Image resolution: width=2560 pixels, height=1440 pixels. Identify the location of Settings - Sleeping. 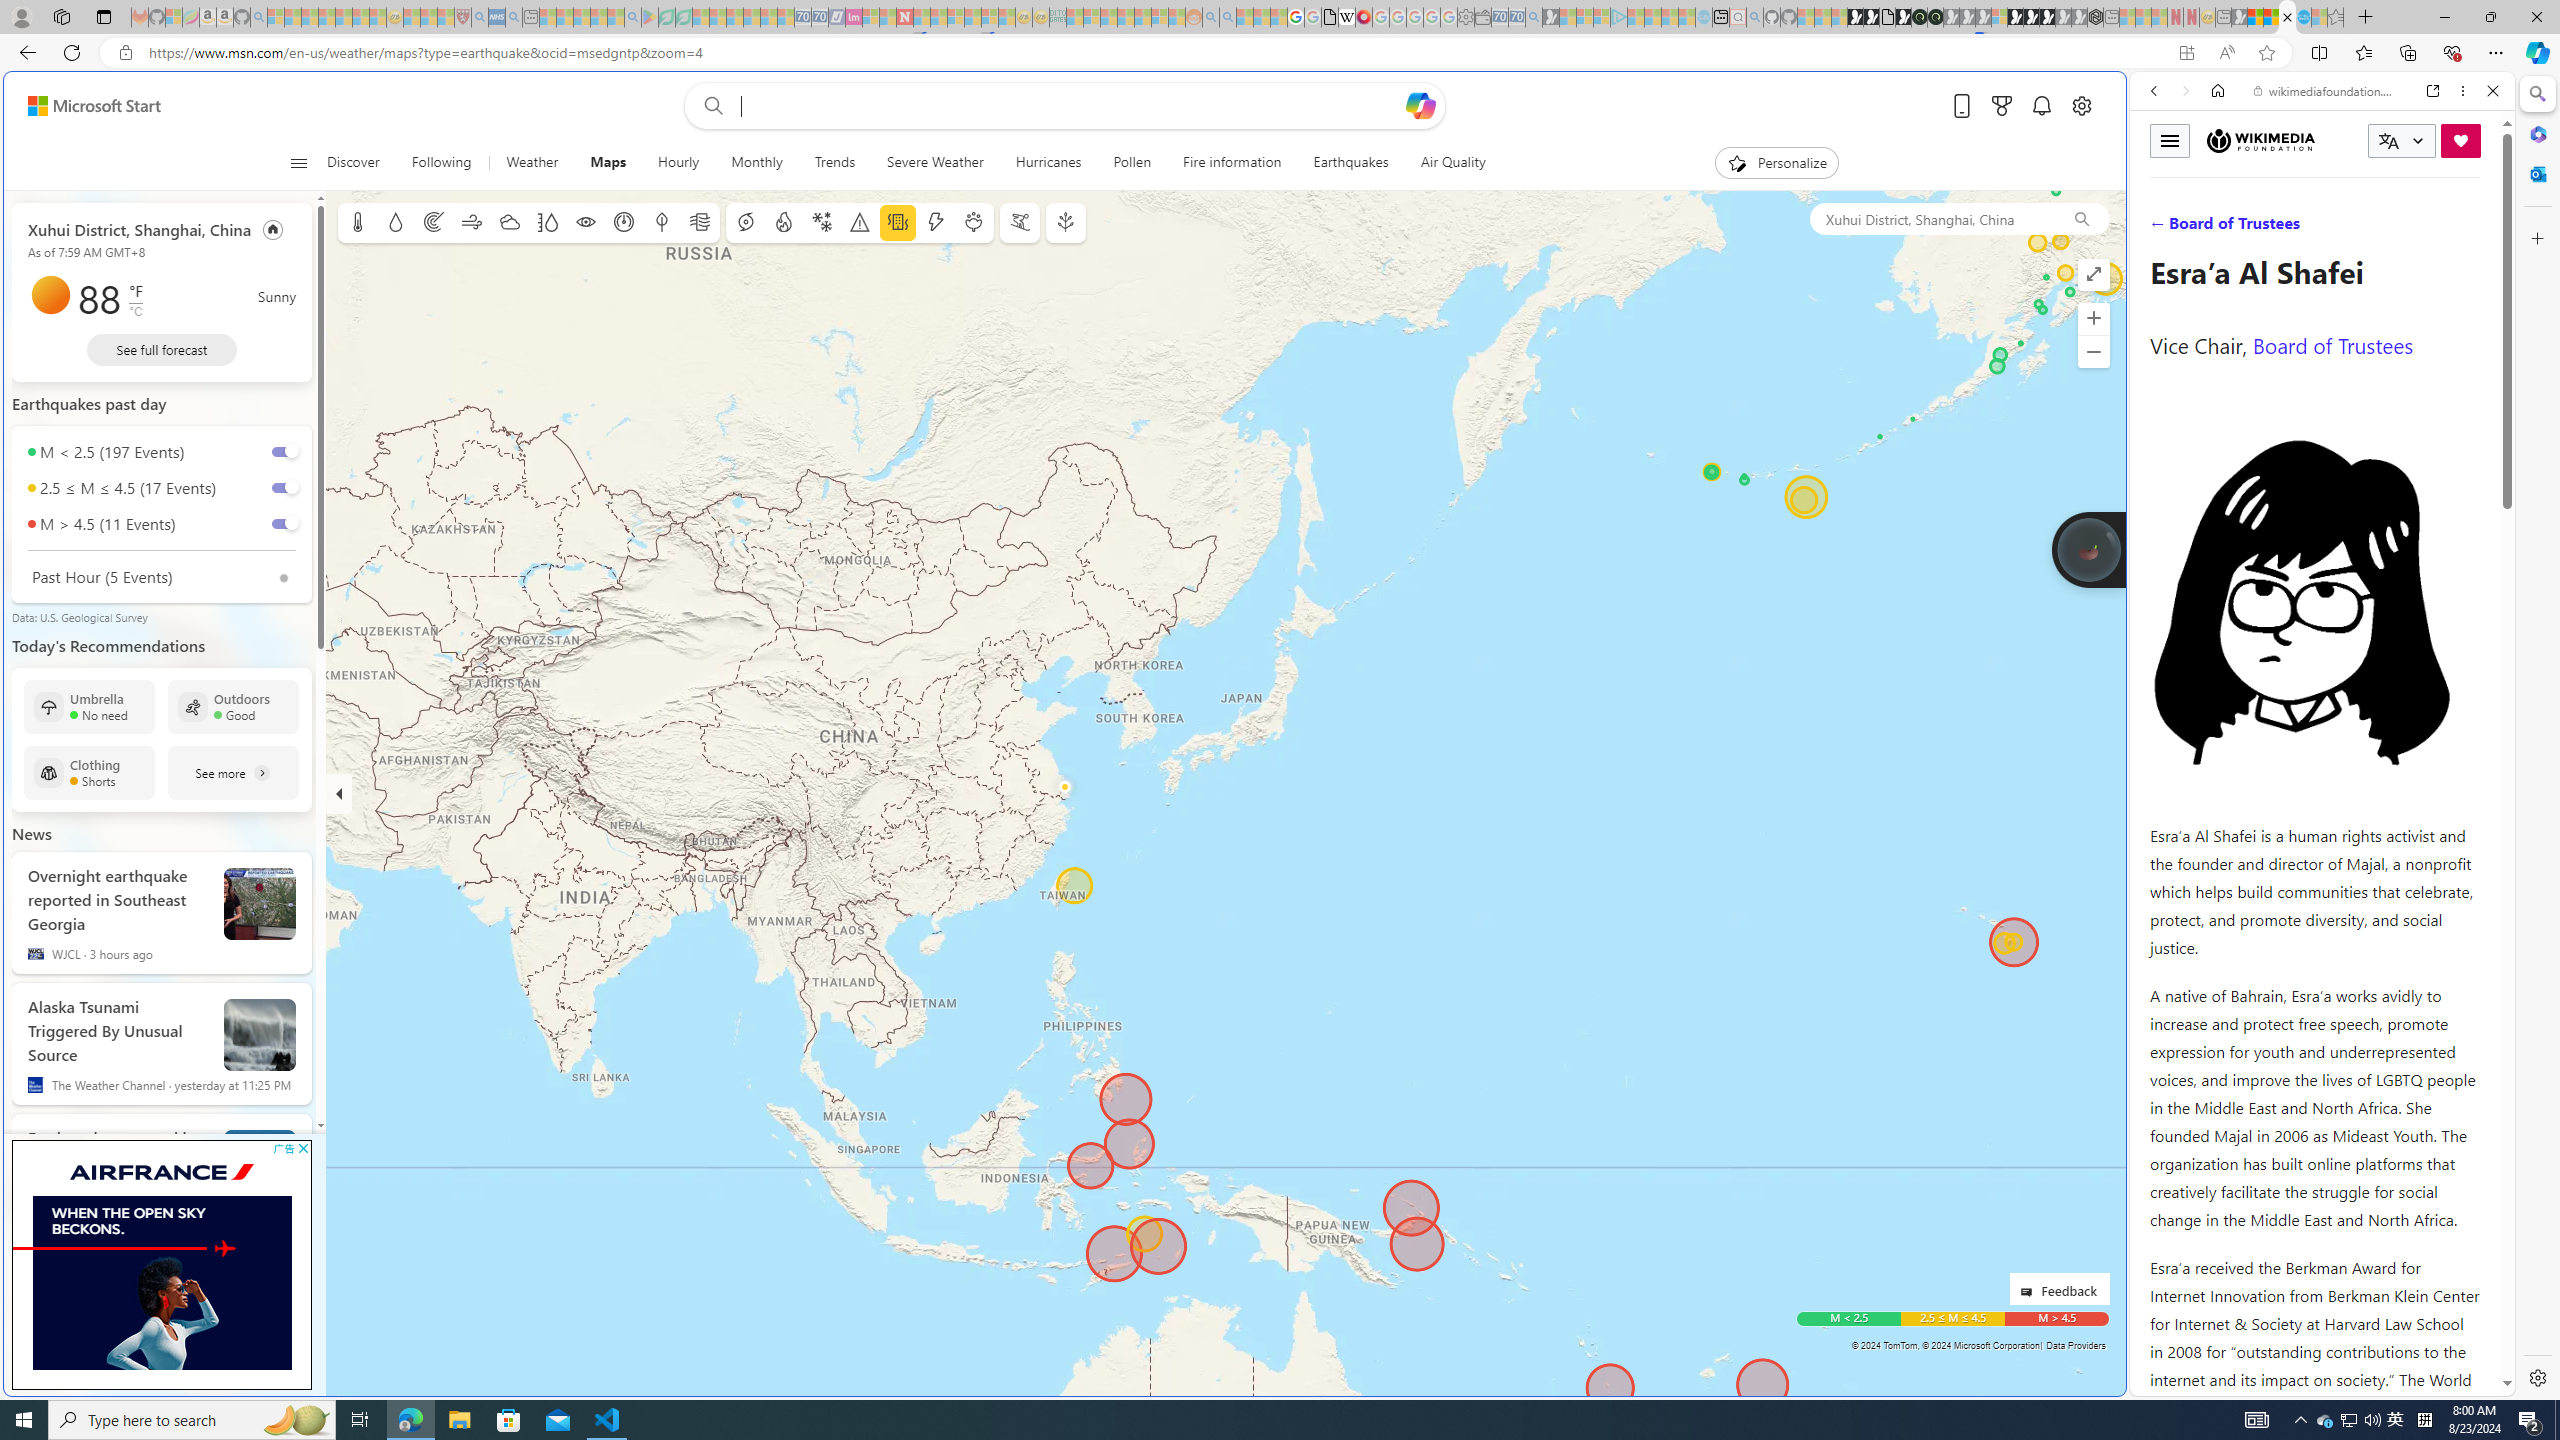
(1465, 17).